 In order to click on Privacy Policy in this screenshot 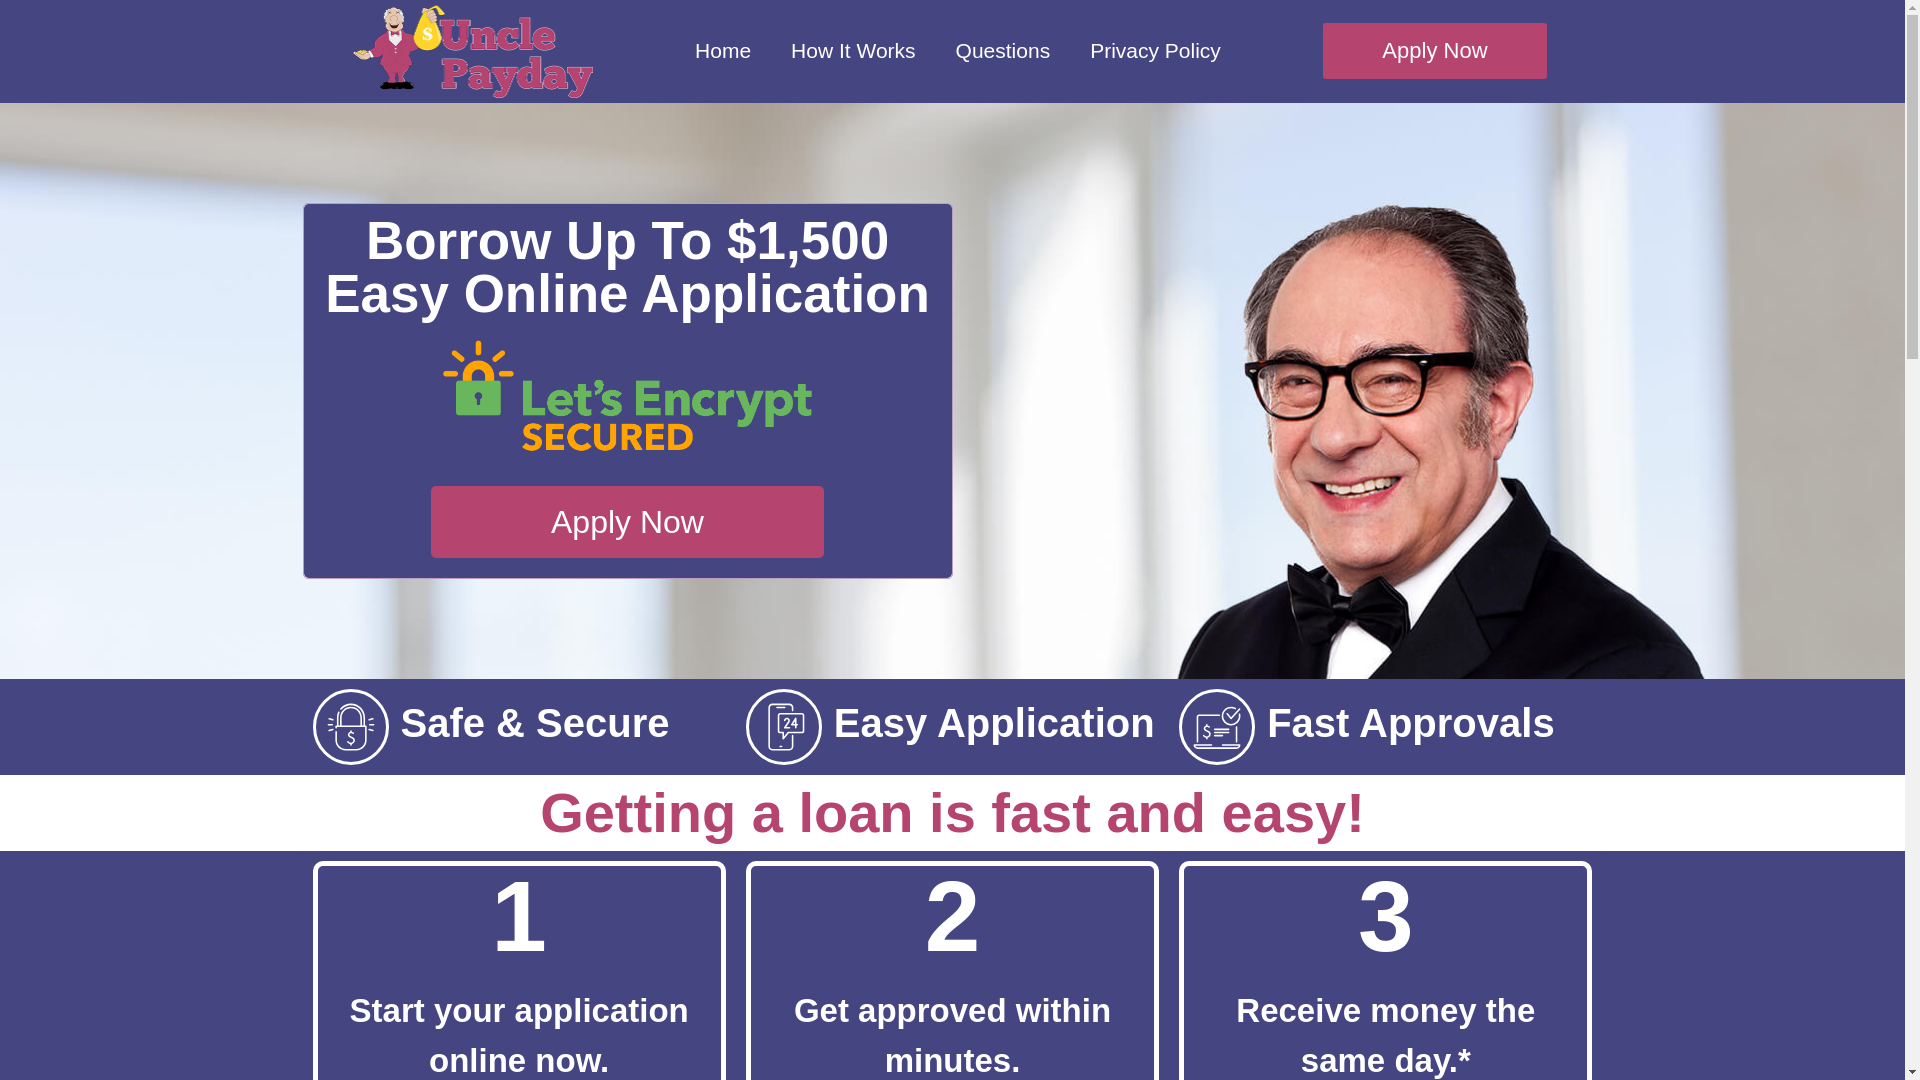, I will do `click(1154, 51)`.